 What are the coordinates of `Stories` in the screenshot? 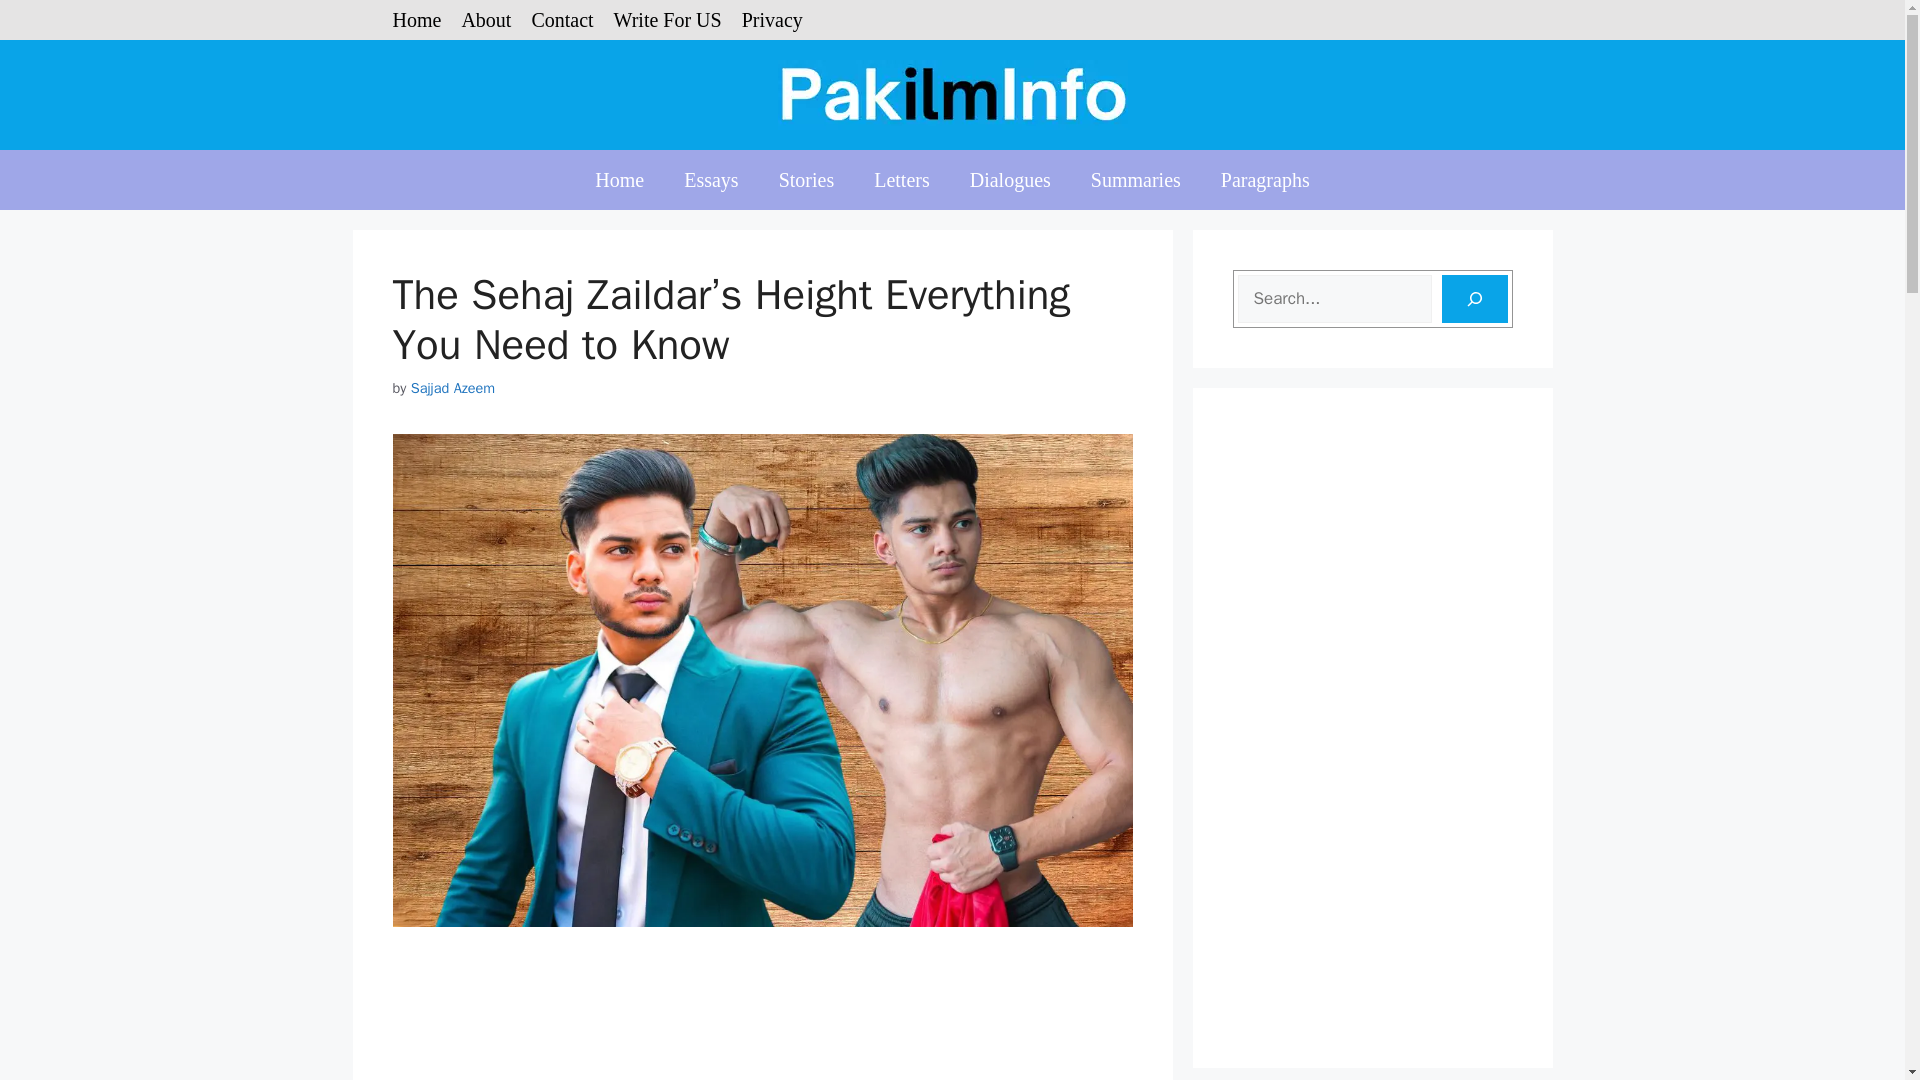 It's located at (806, 180).